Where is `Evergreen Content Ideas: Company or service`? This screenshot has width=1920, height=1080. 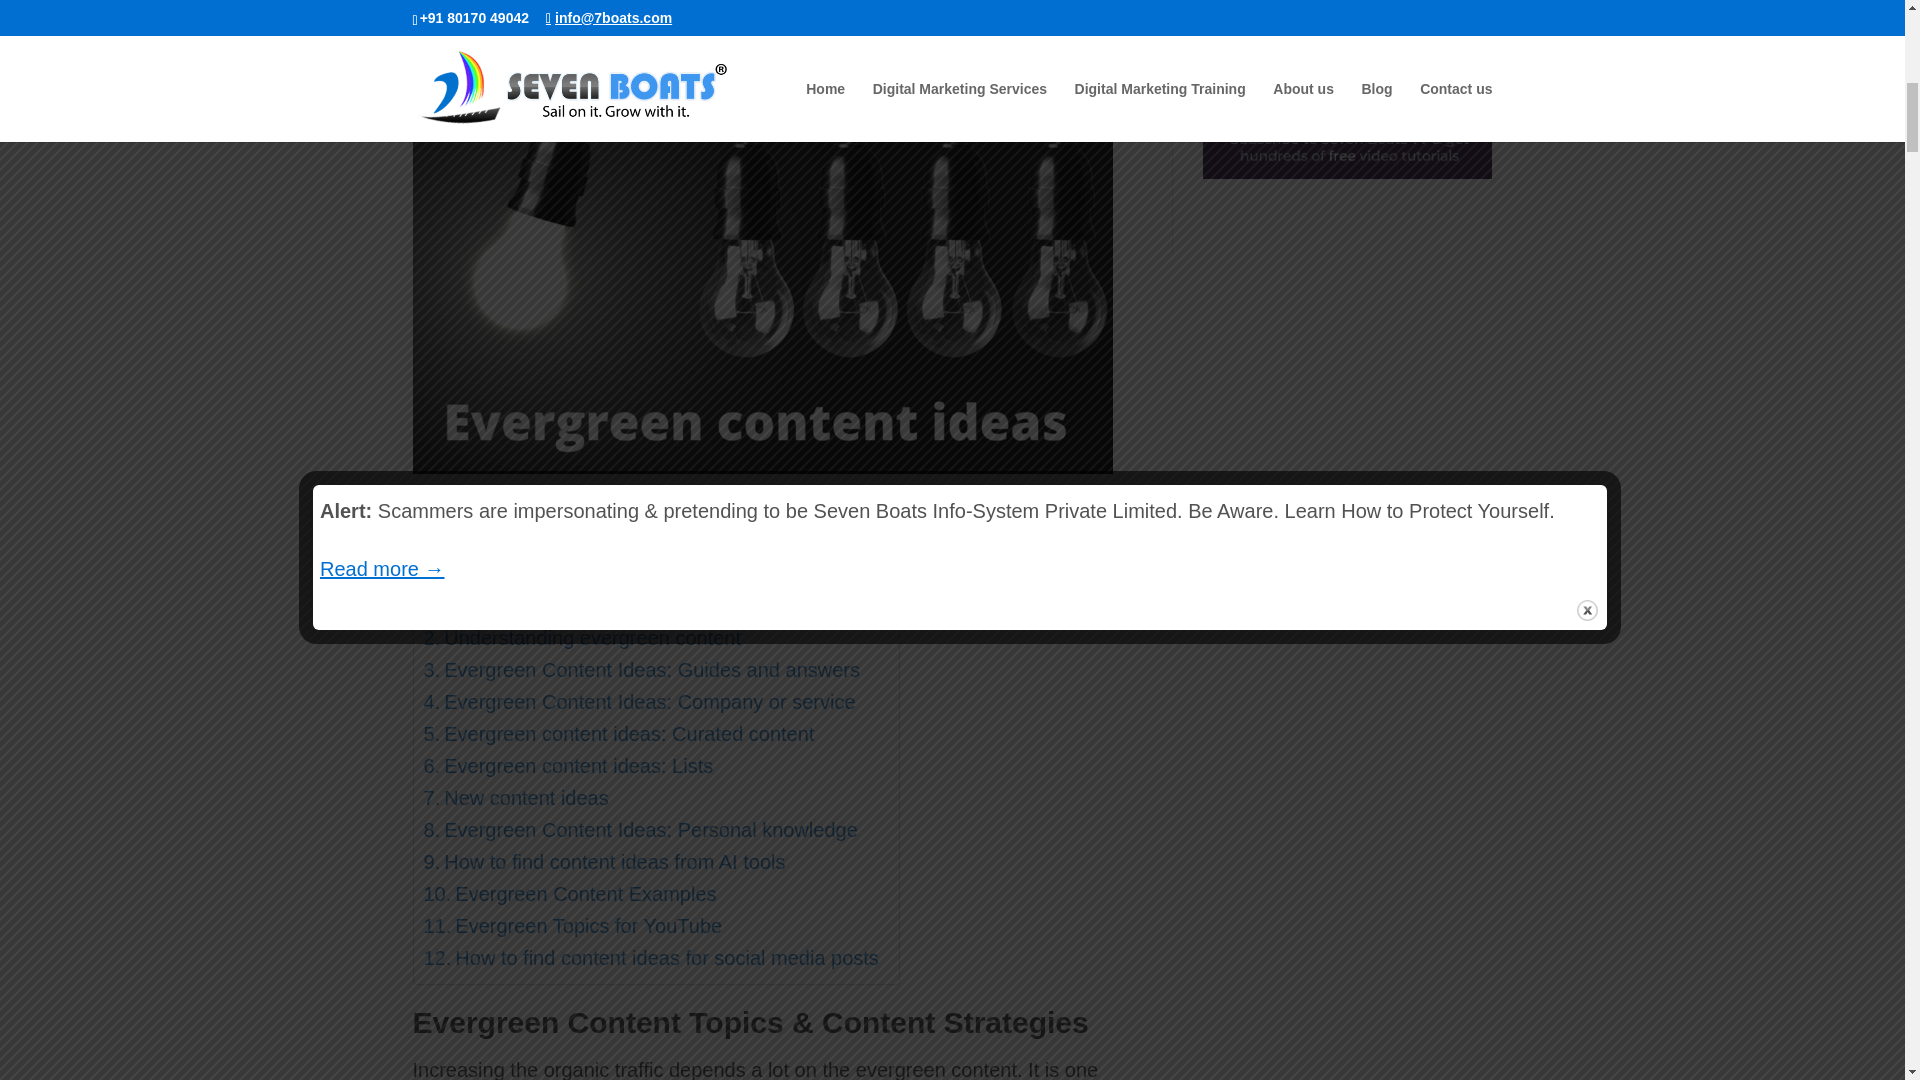 Evergreen Content Ideas: Company or service is located at coordinates (640, 702).